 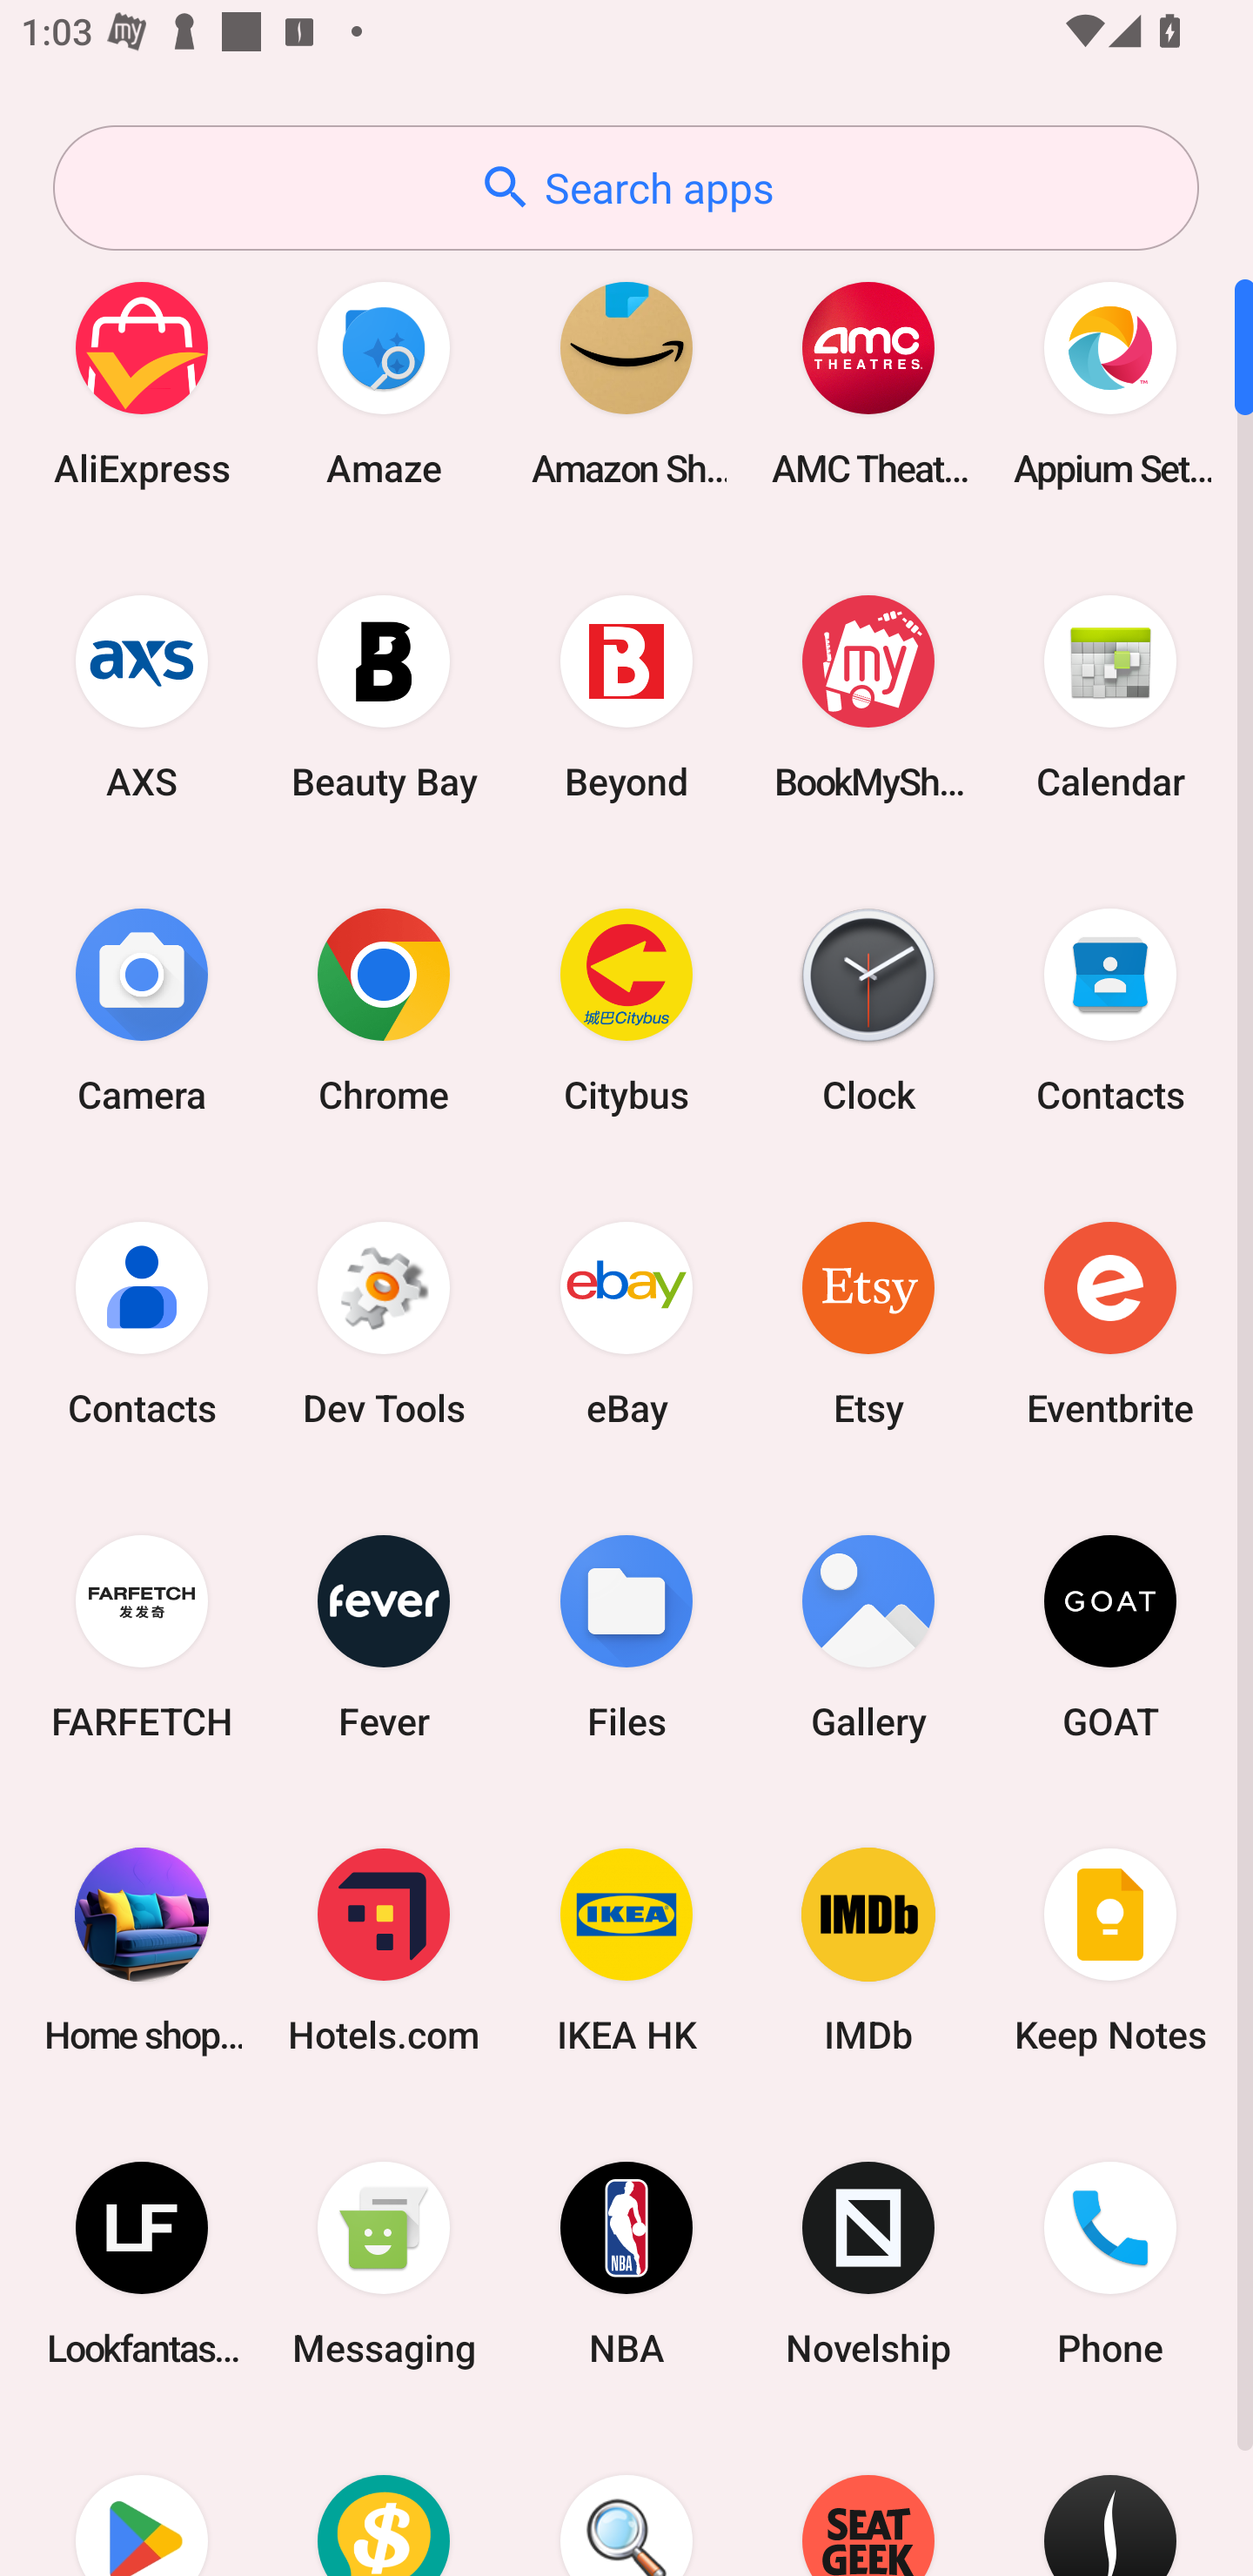 What do you see at coordinates (142, 1010) in the screenshot?
I see `Camera` at bounding box center [142, 1010].